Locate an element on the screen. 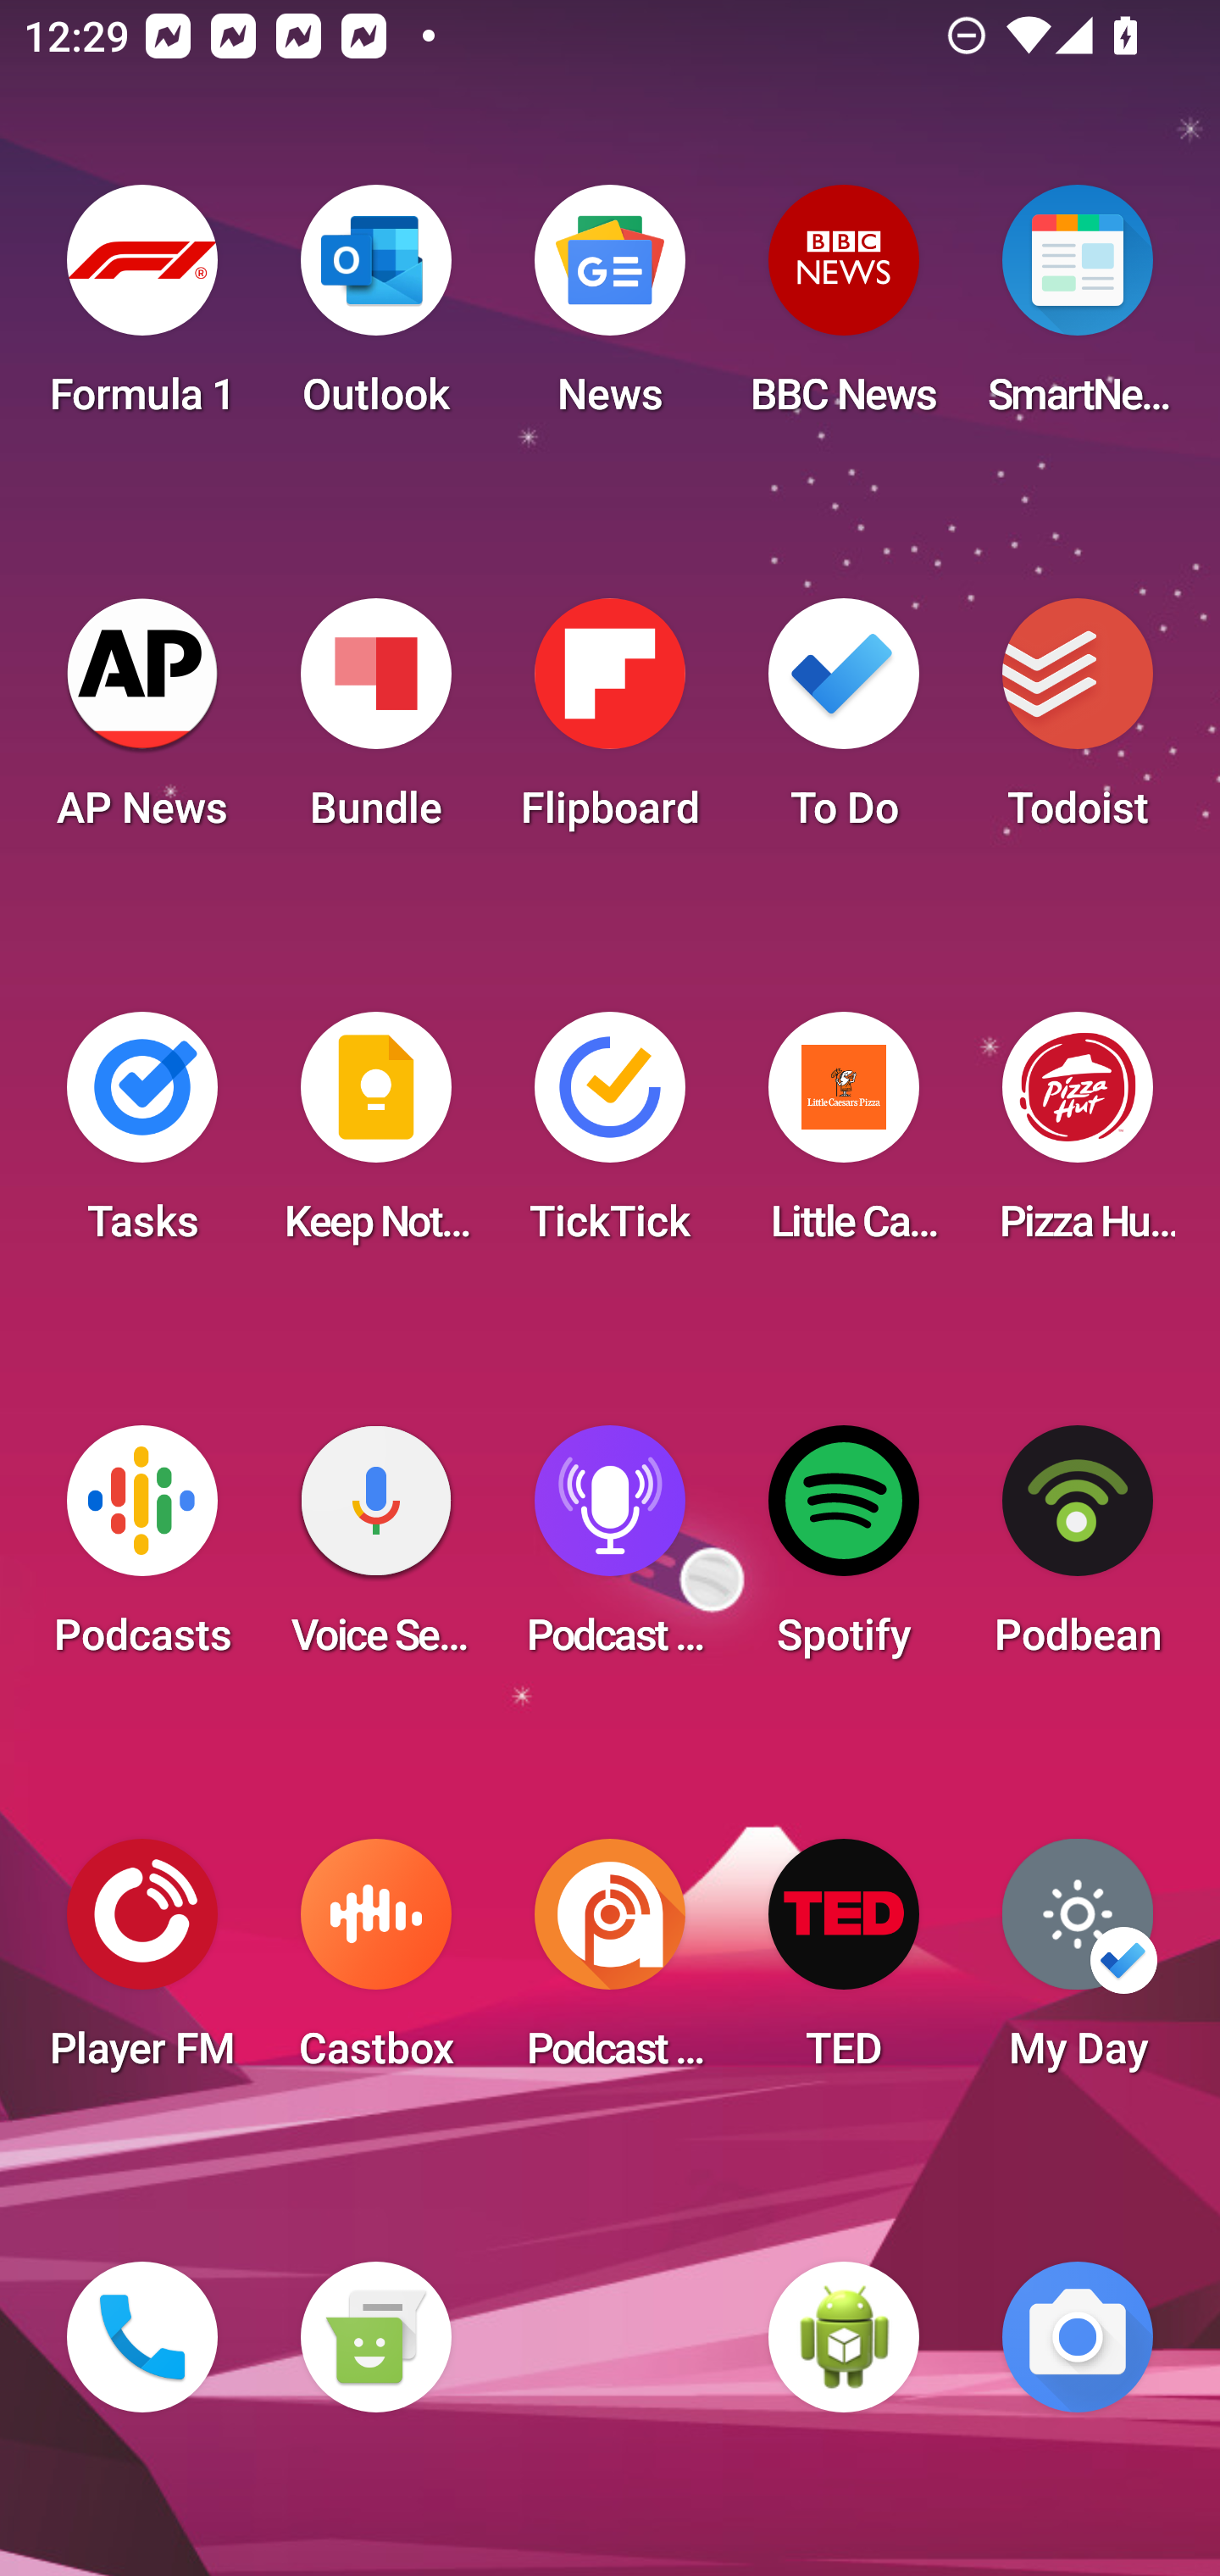 The height and width of the screenshot is (2576, 1220). Tasks is located at coordinates (142, 1137).